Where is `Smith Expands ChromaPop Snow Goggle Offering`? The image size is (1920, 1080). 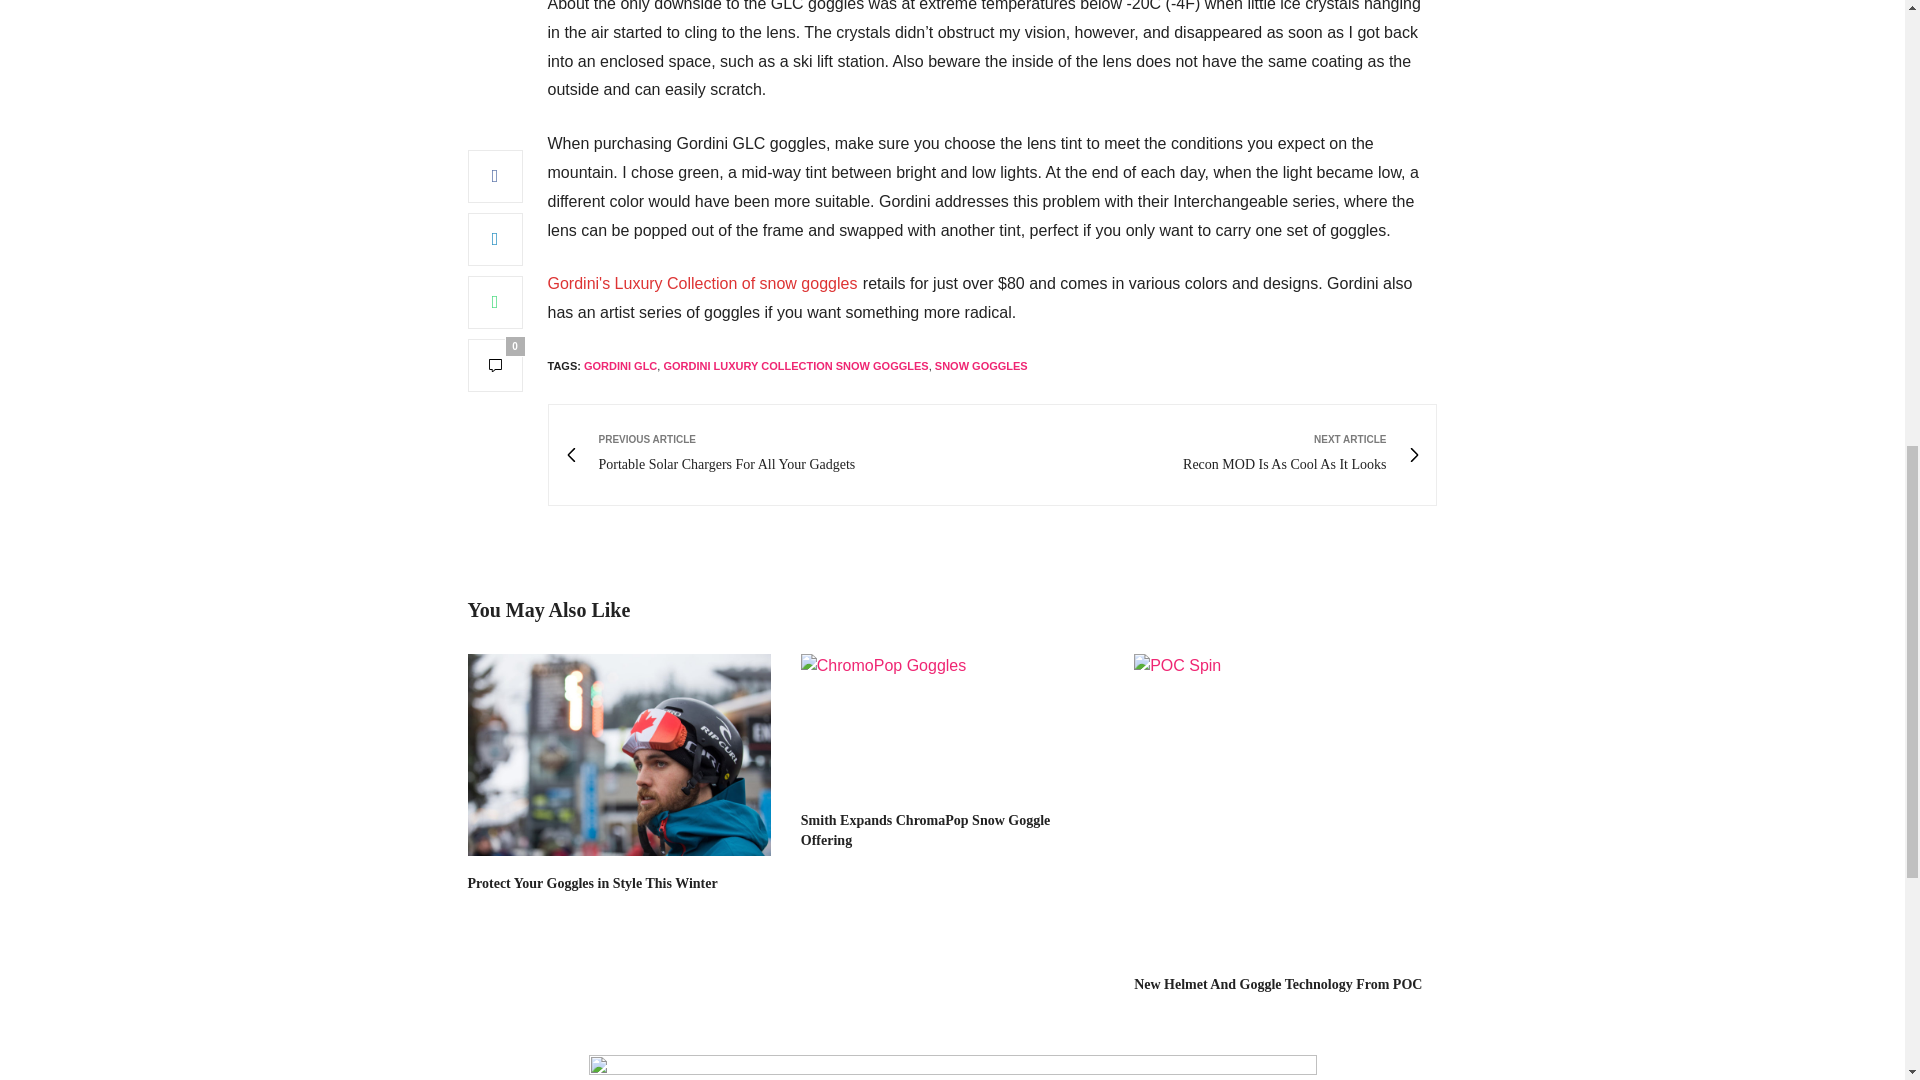
Smith Expands ChromaPop Snow Goggle Offering is located at coordinates (952, 723).